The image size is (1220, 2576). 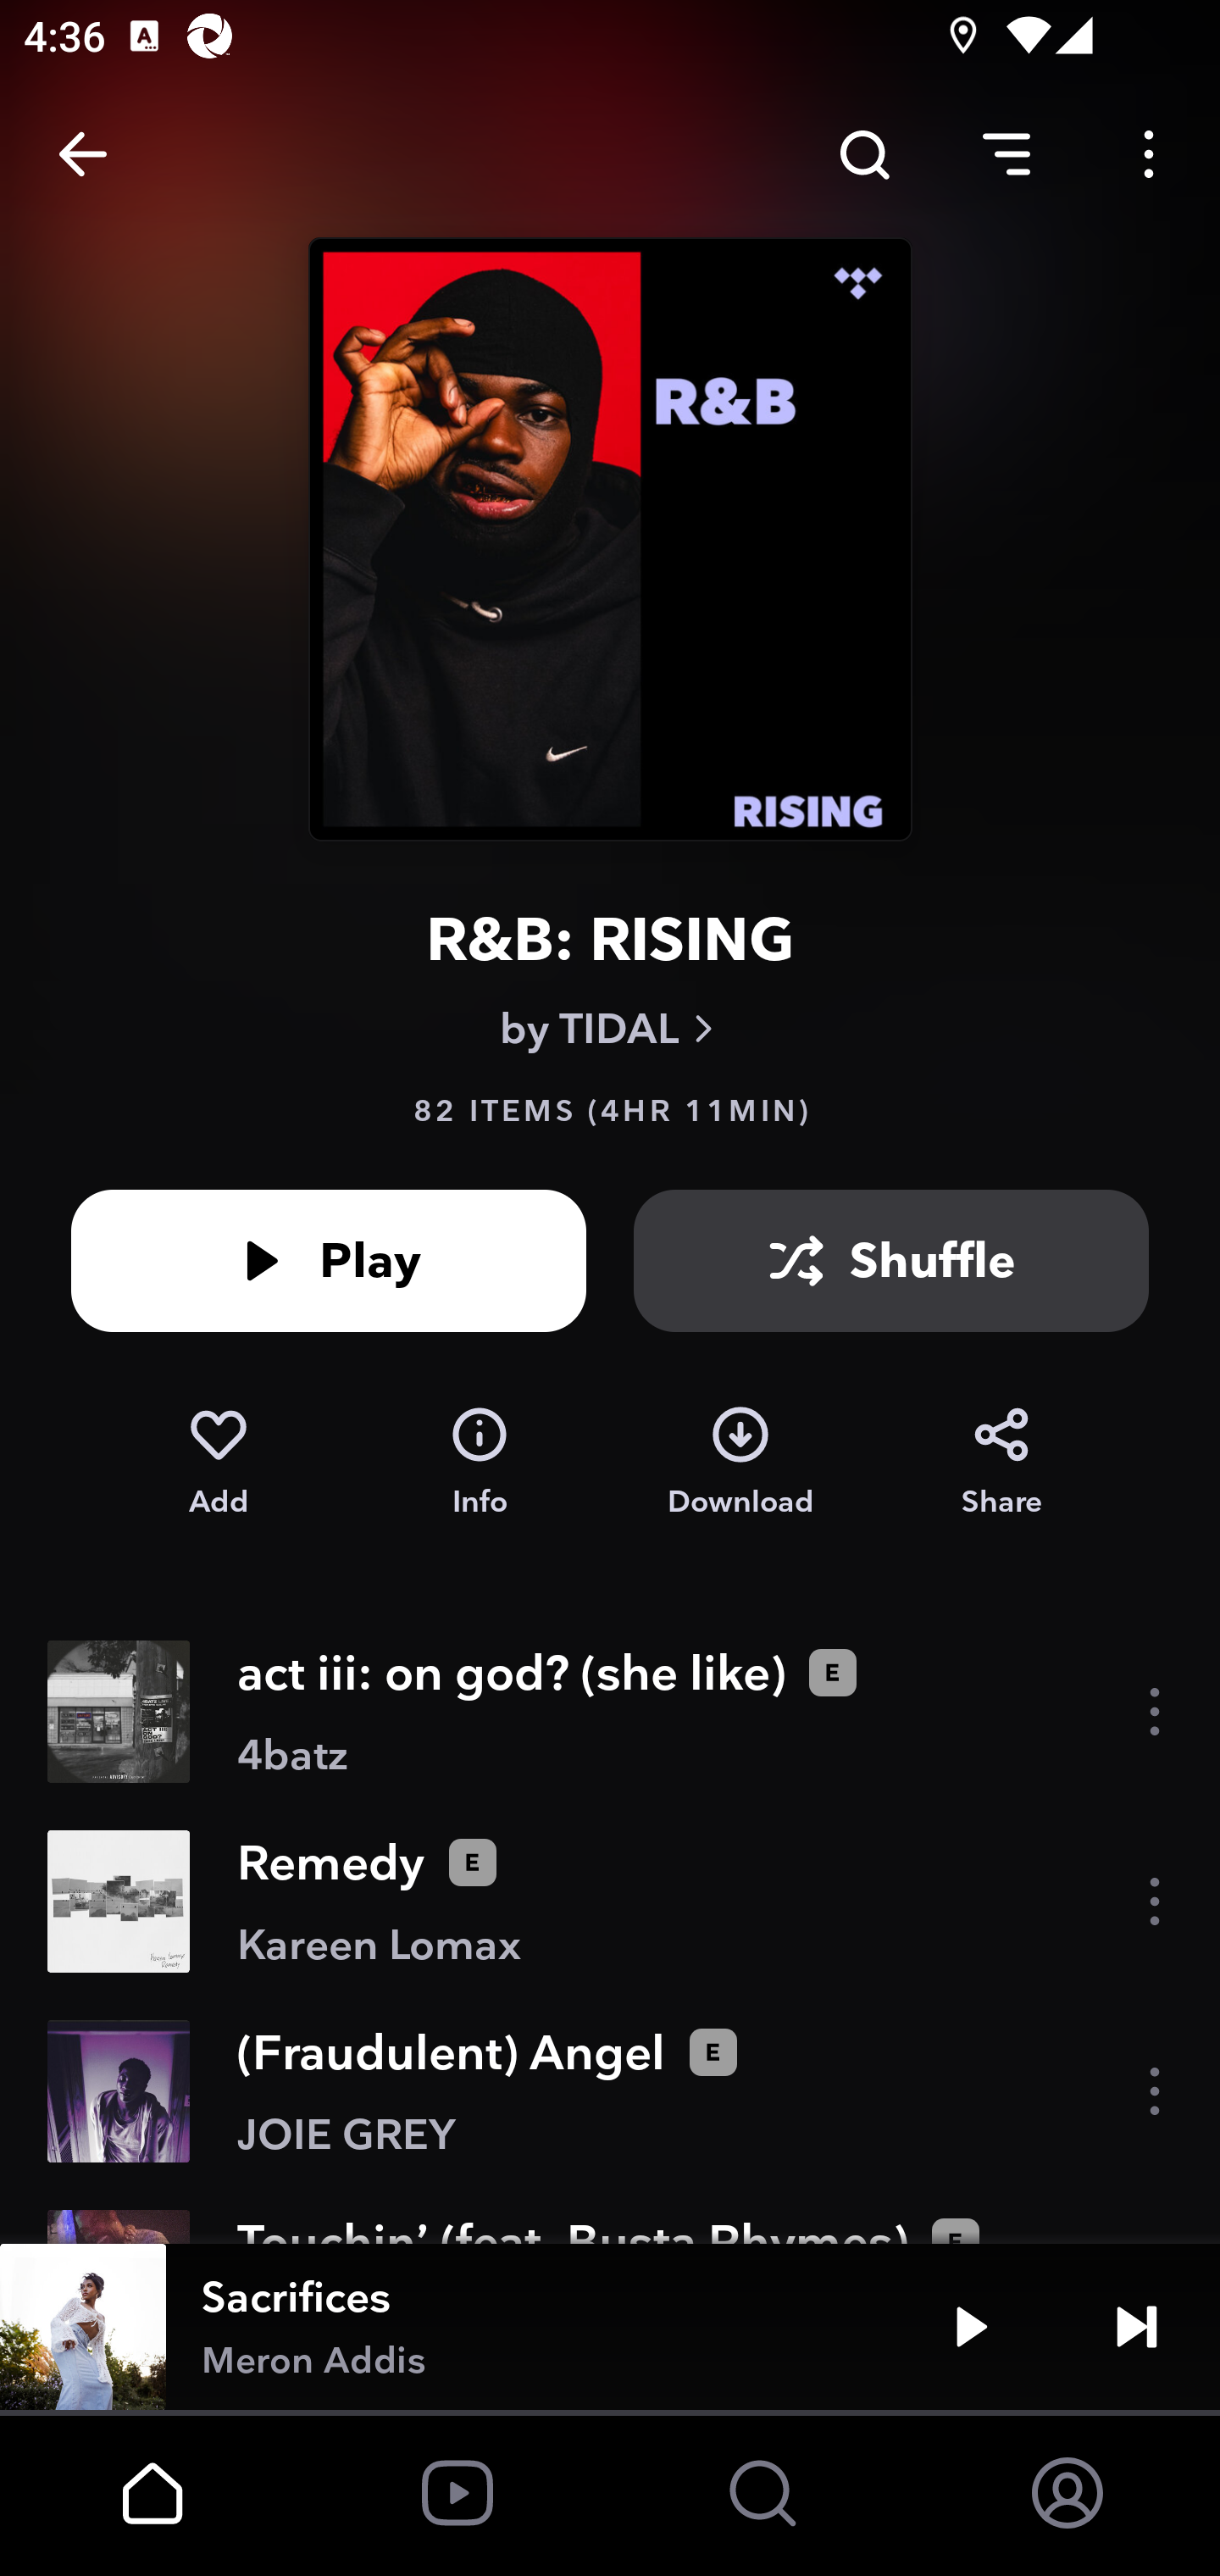 What do you see at coordinates (218, 1463) in the screenshot?
I see `Add` at bounding box center [218, 1463].